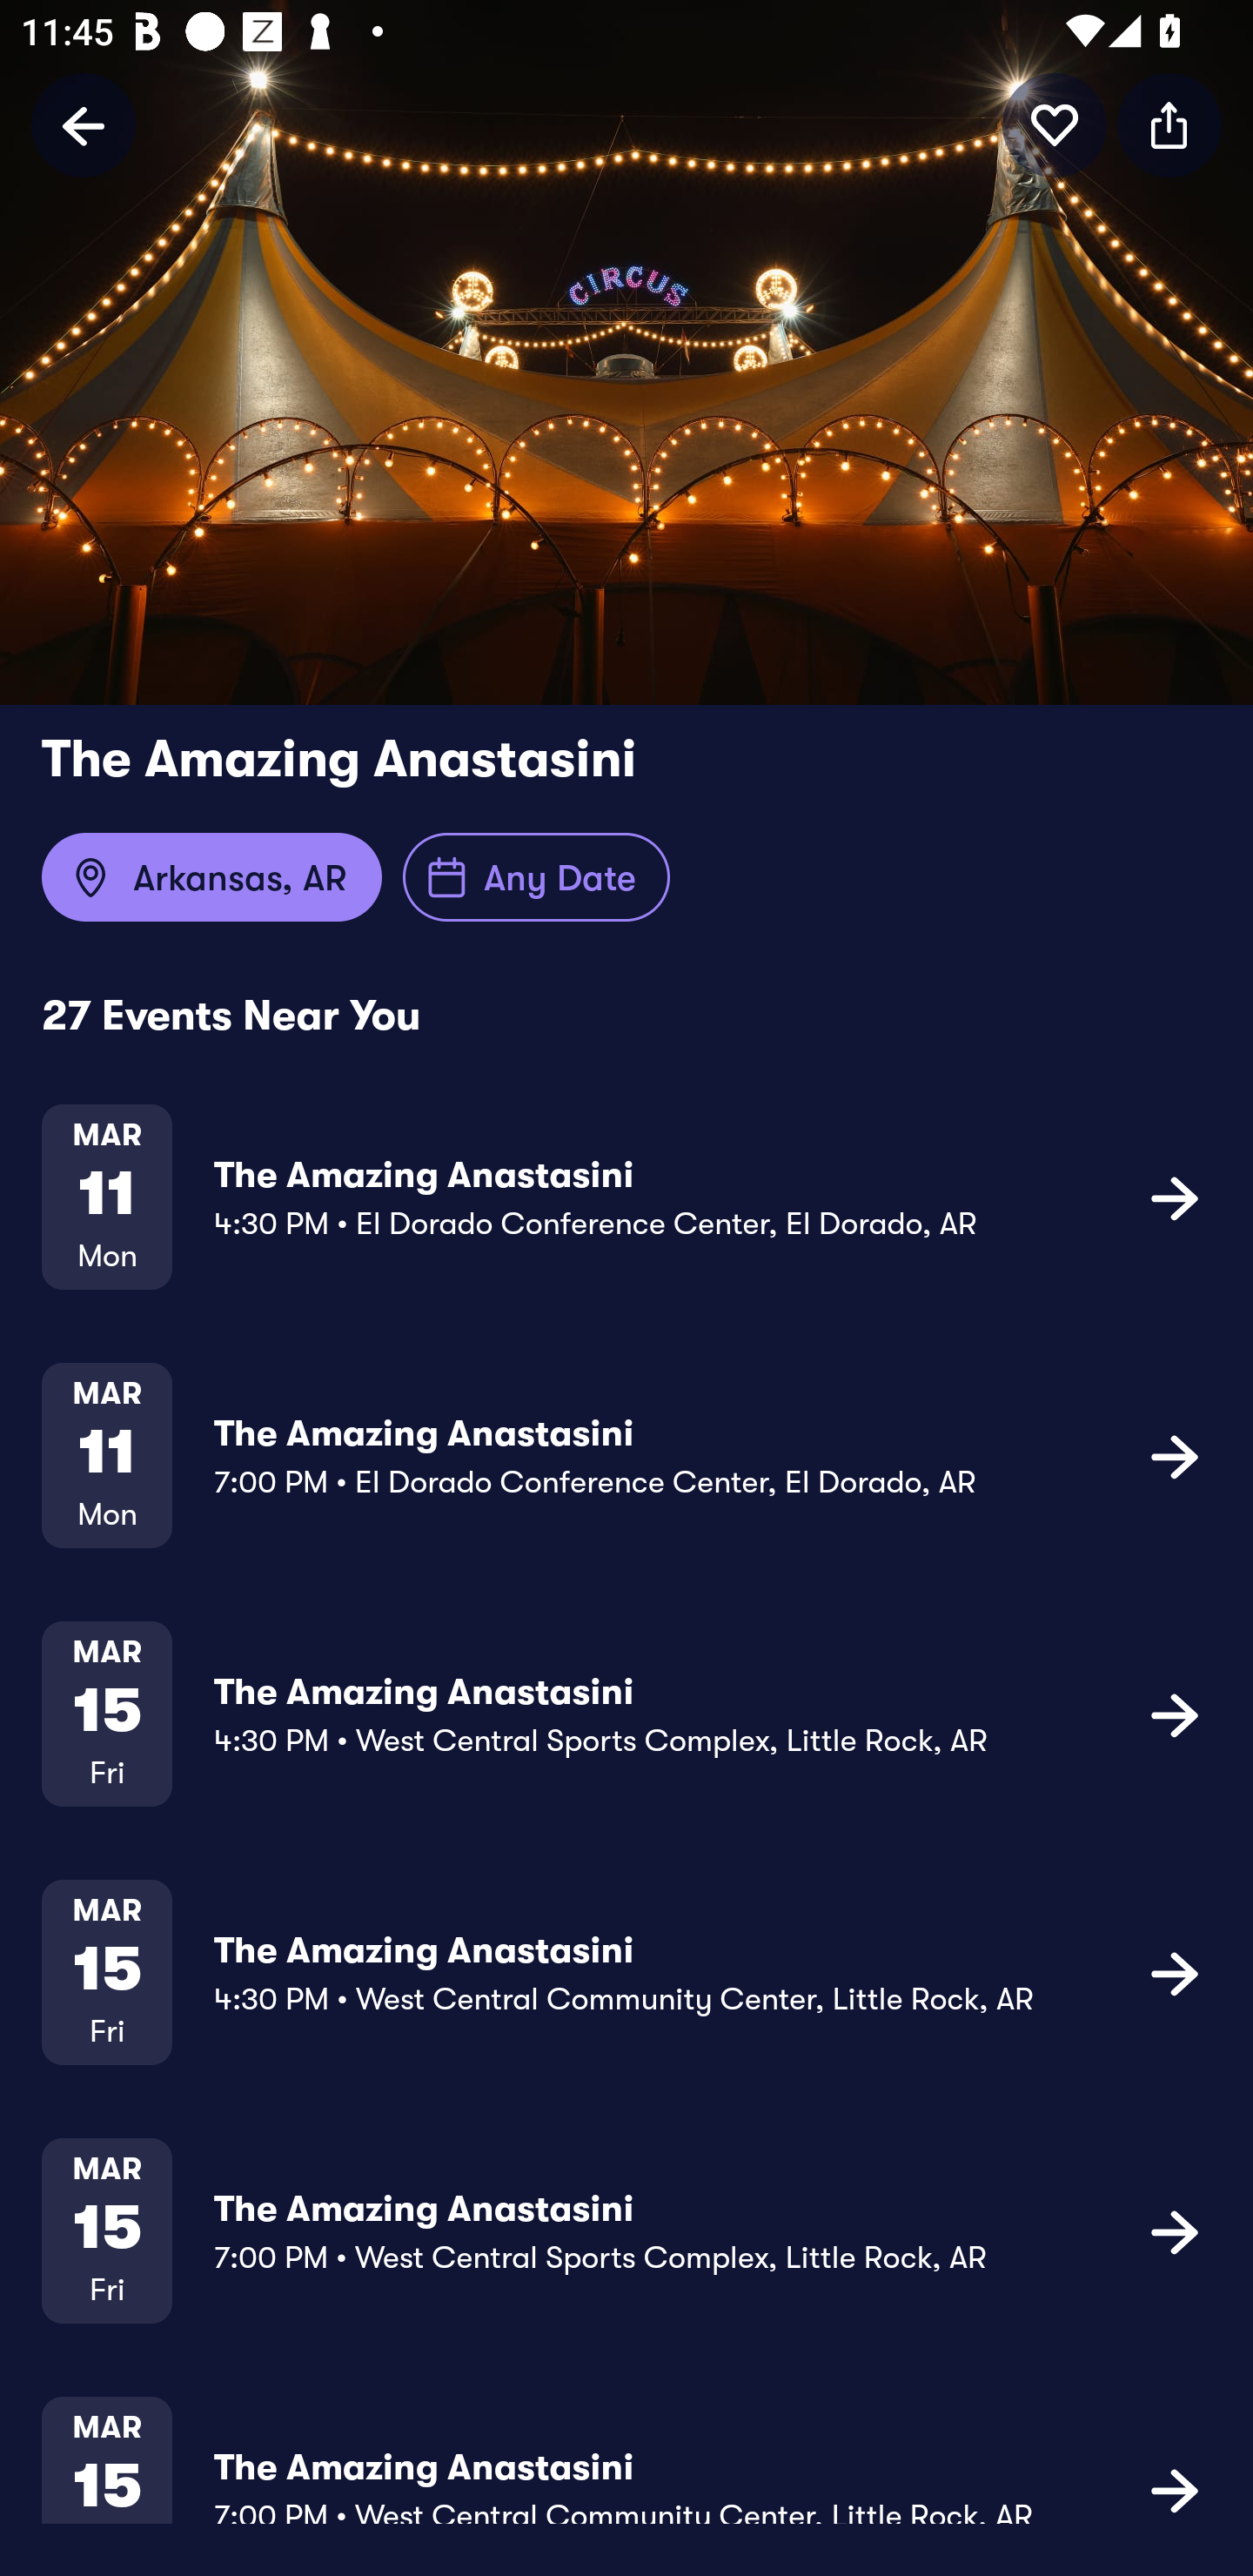  What do you see at coordinates (536, 877) in the screenshot?
I see `Any Date` at bounding box center [536, 877].